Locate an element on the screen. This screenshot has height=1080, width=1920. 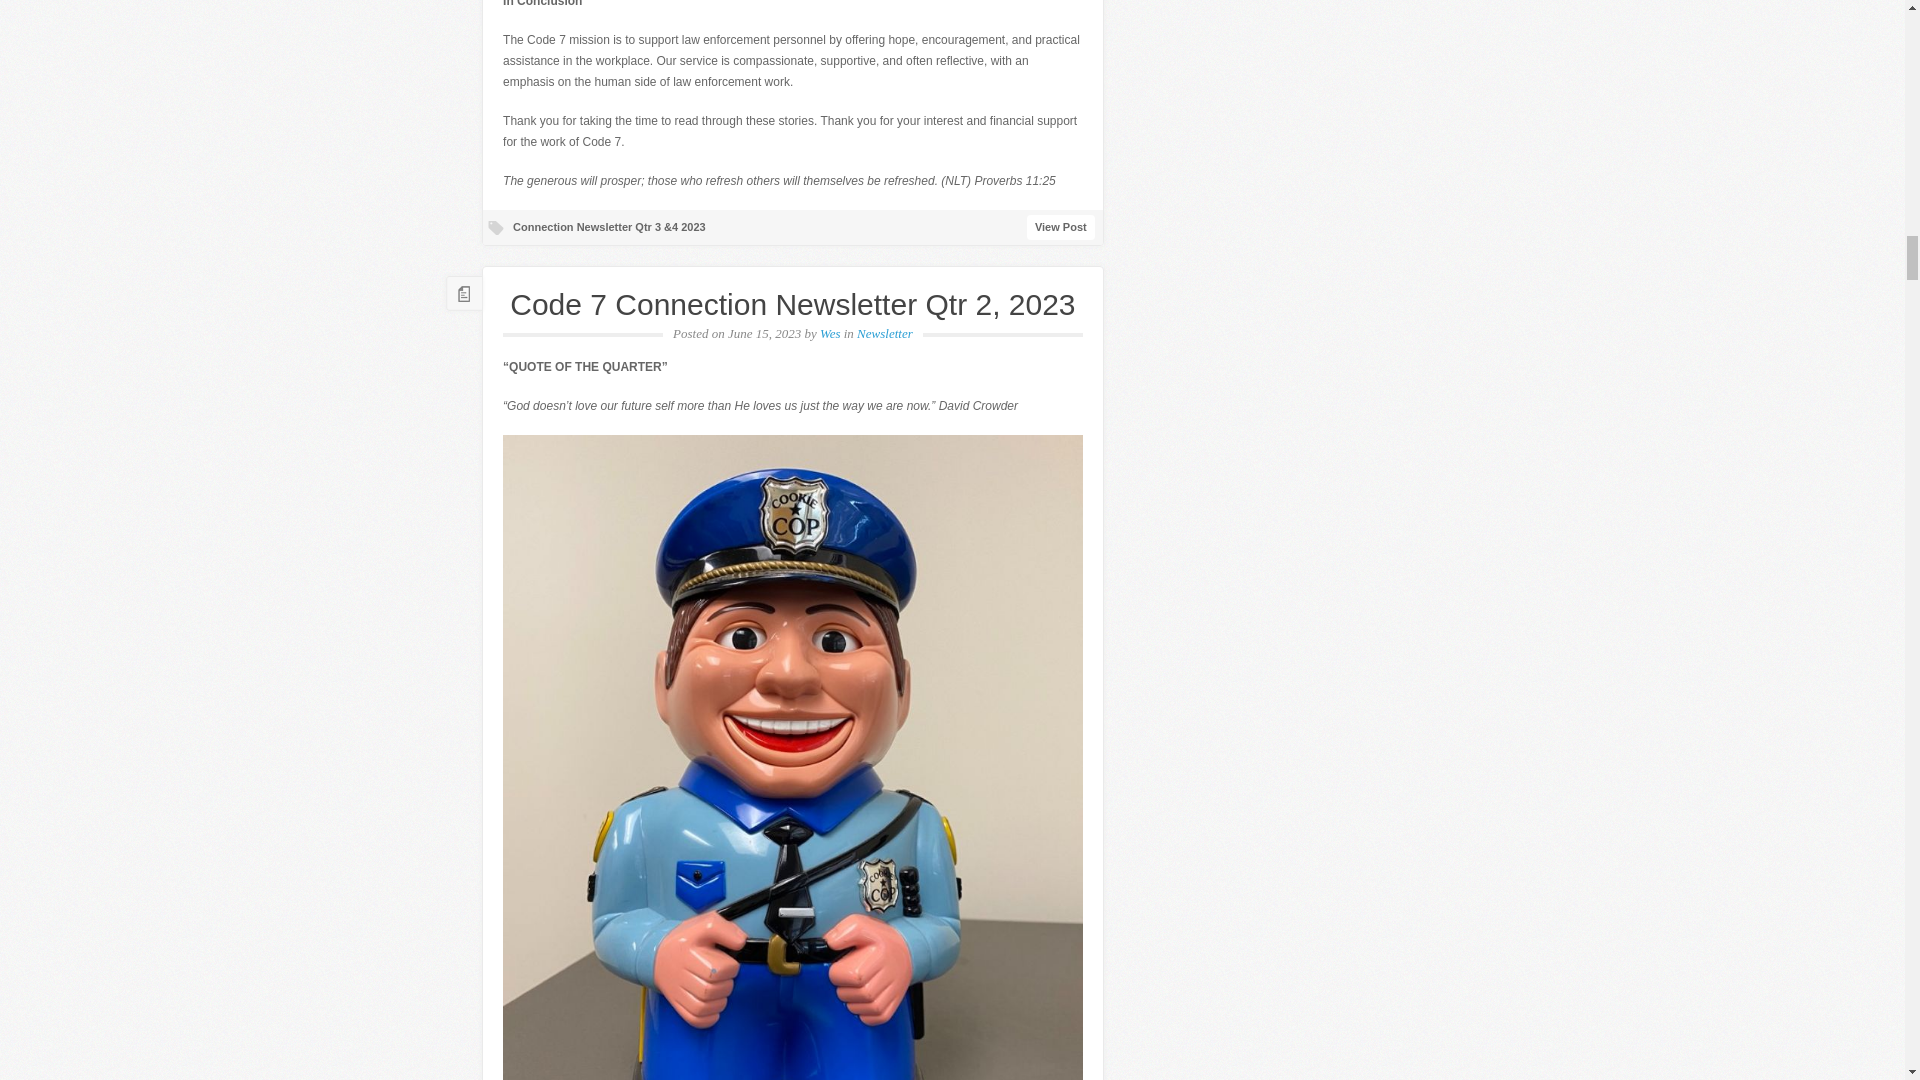
Wes is located at coordinates (830, 334).